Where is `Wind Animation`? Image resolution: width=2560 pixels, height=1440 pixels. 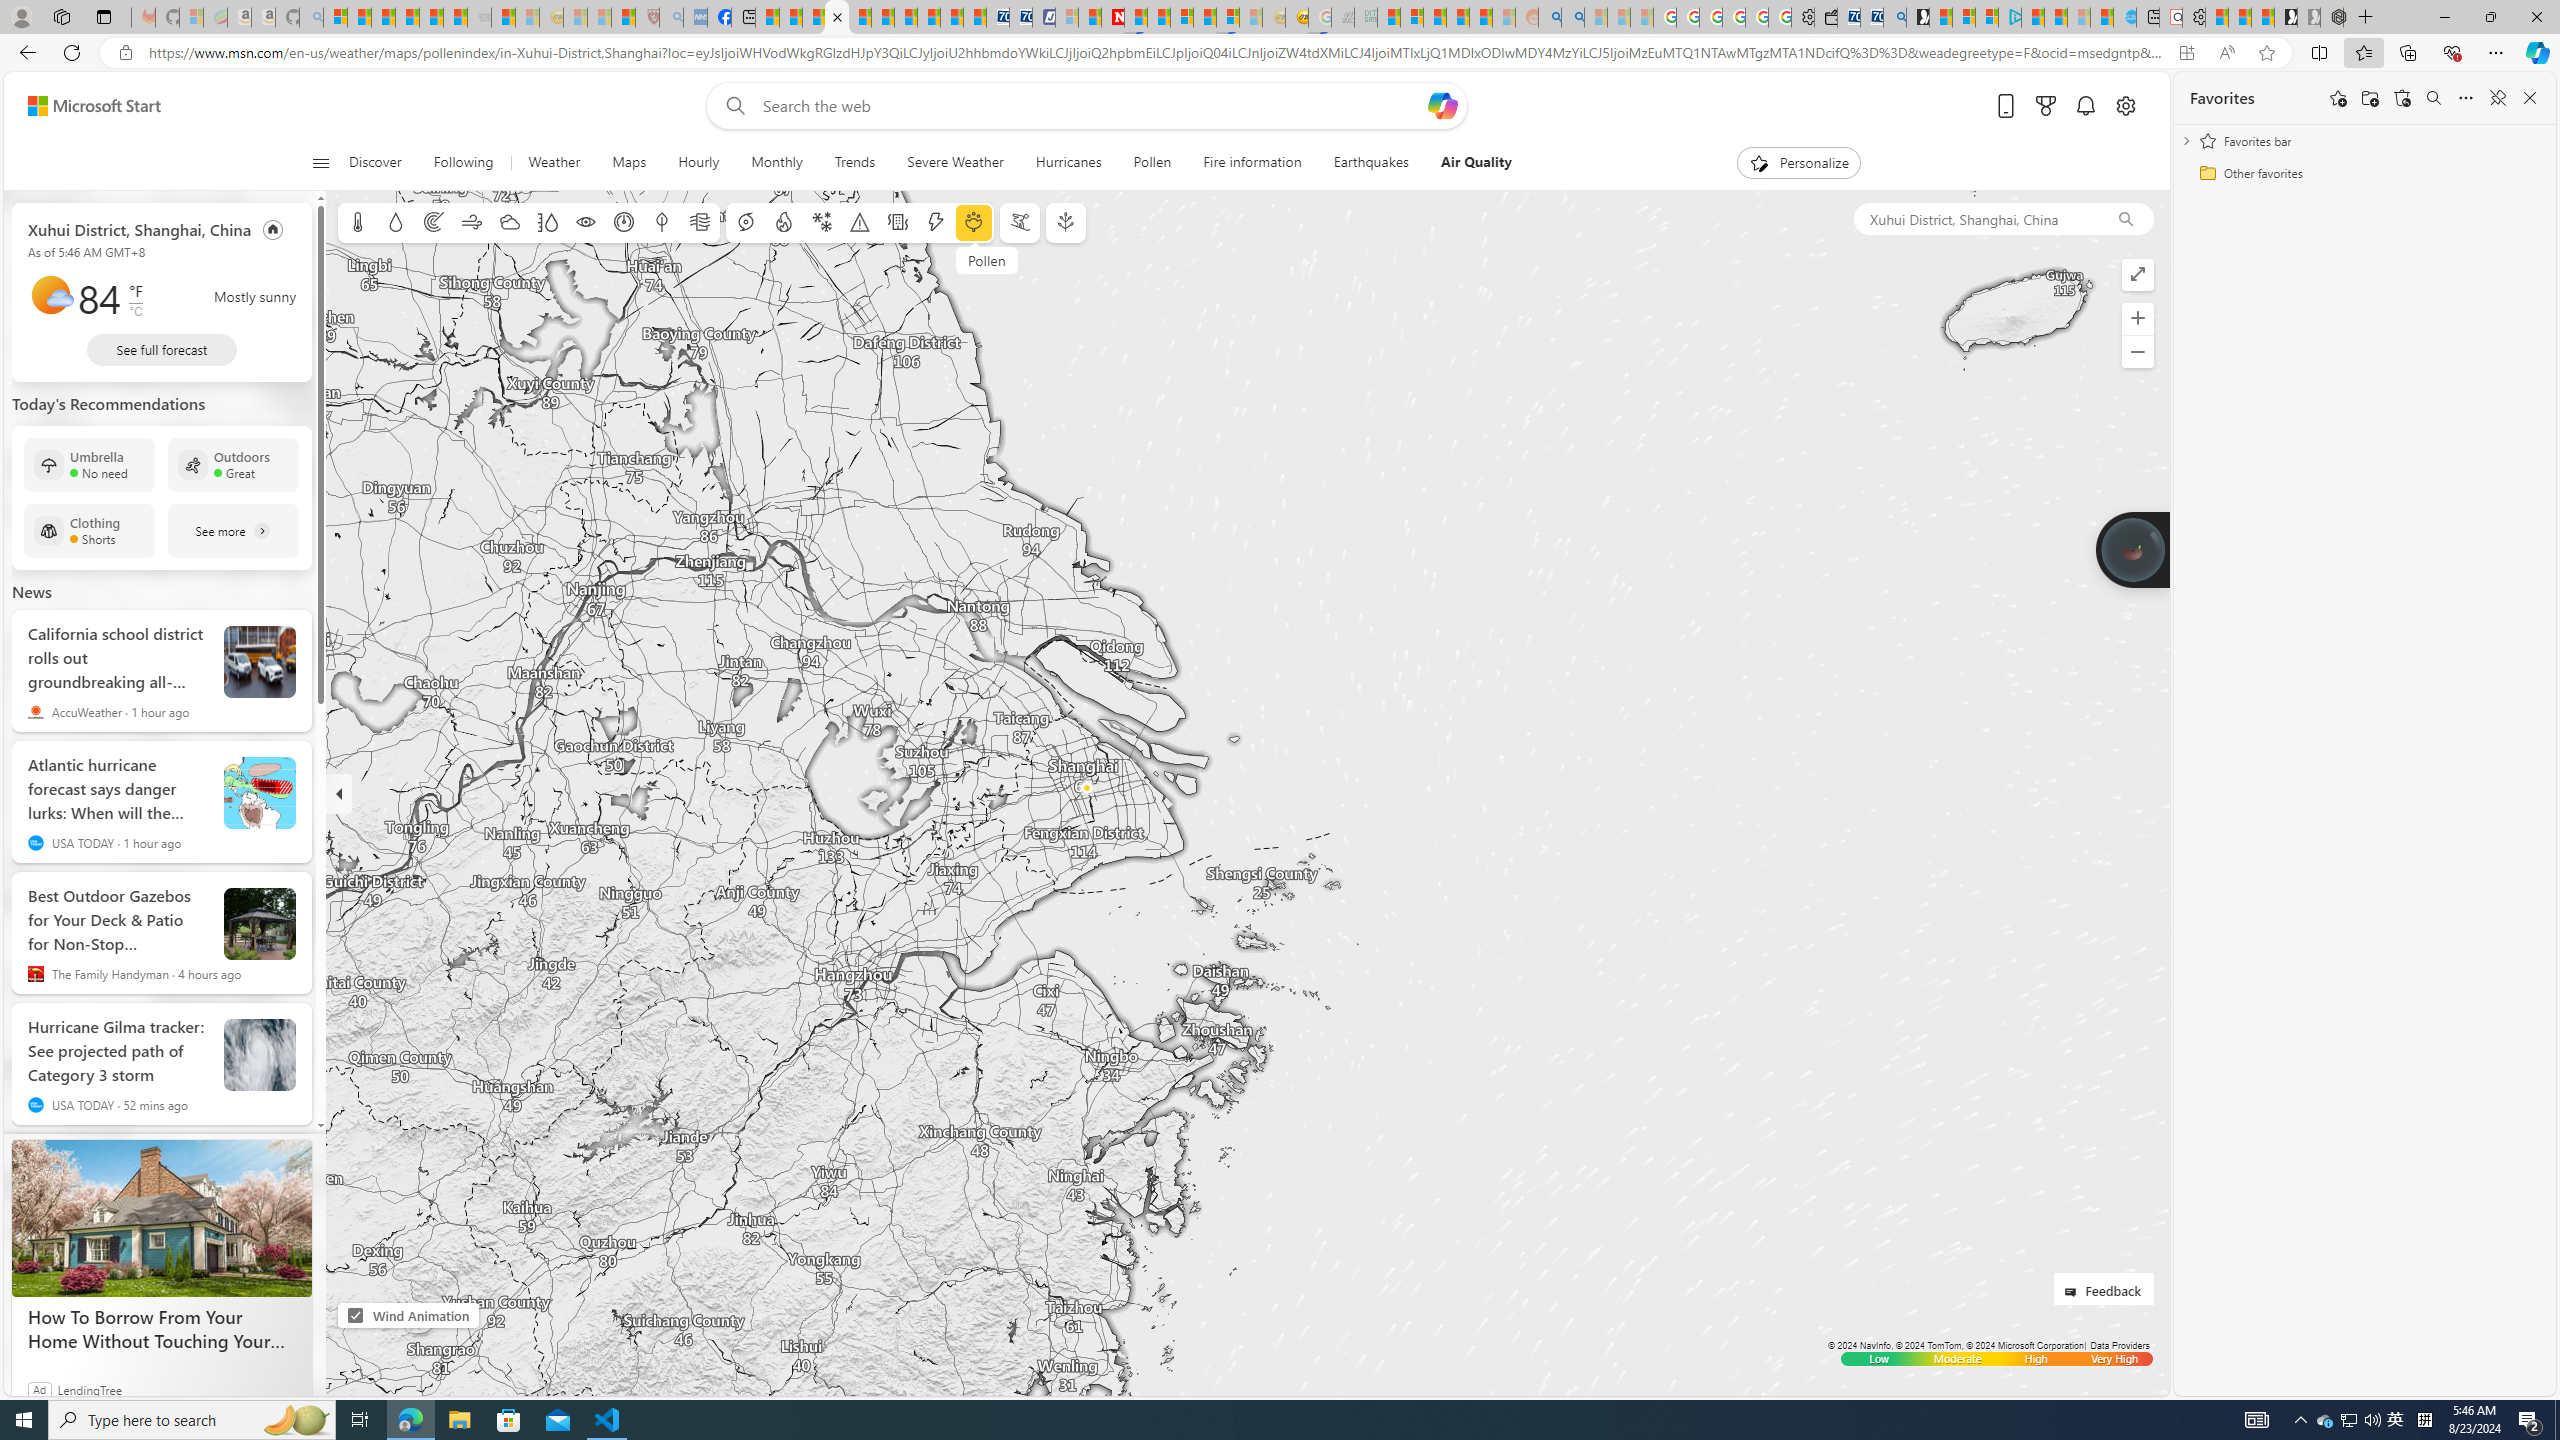 Wind Animation is located at coordinates (356, 1315).